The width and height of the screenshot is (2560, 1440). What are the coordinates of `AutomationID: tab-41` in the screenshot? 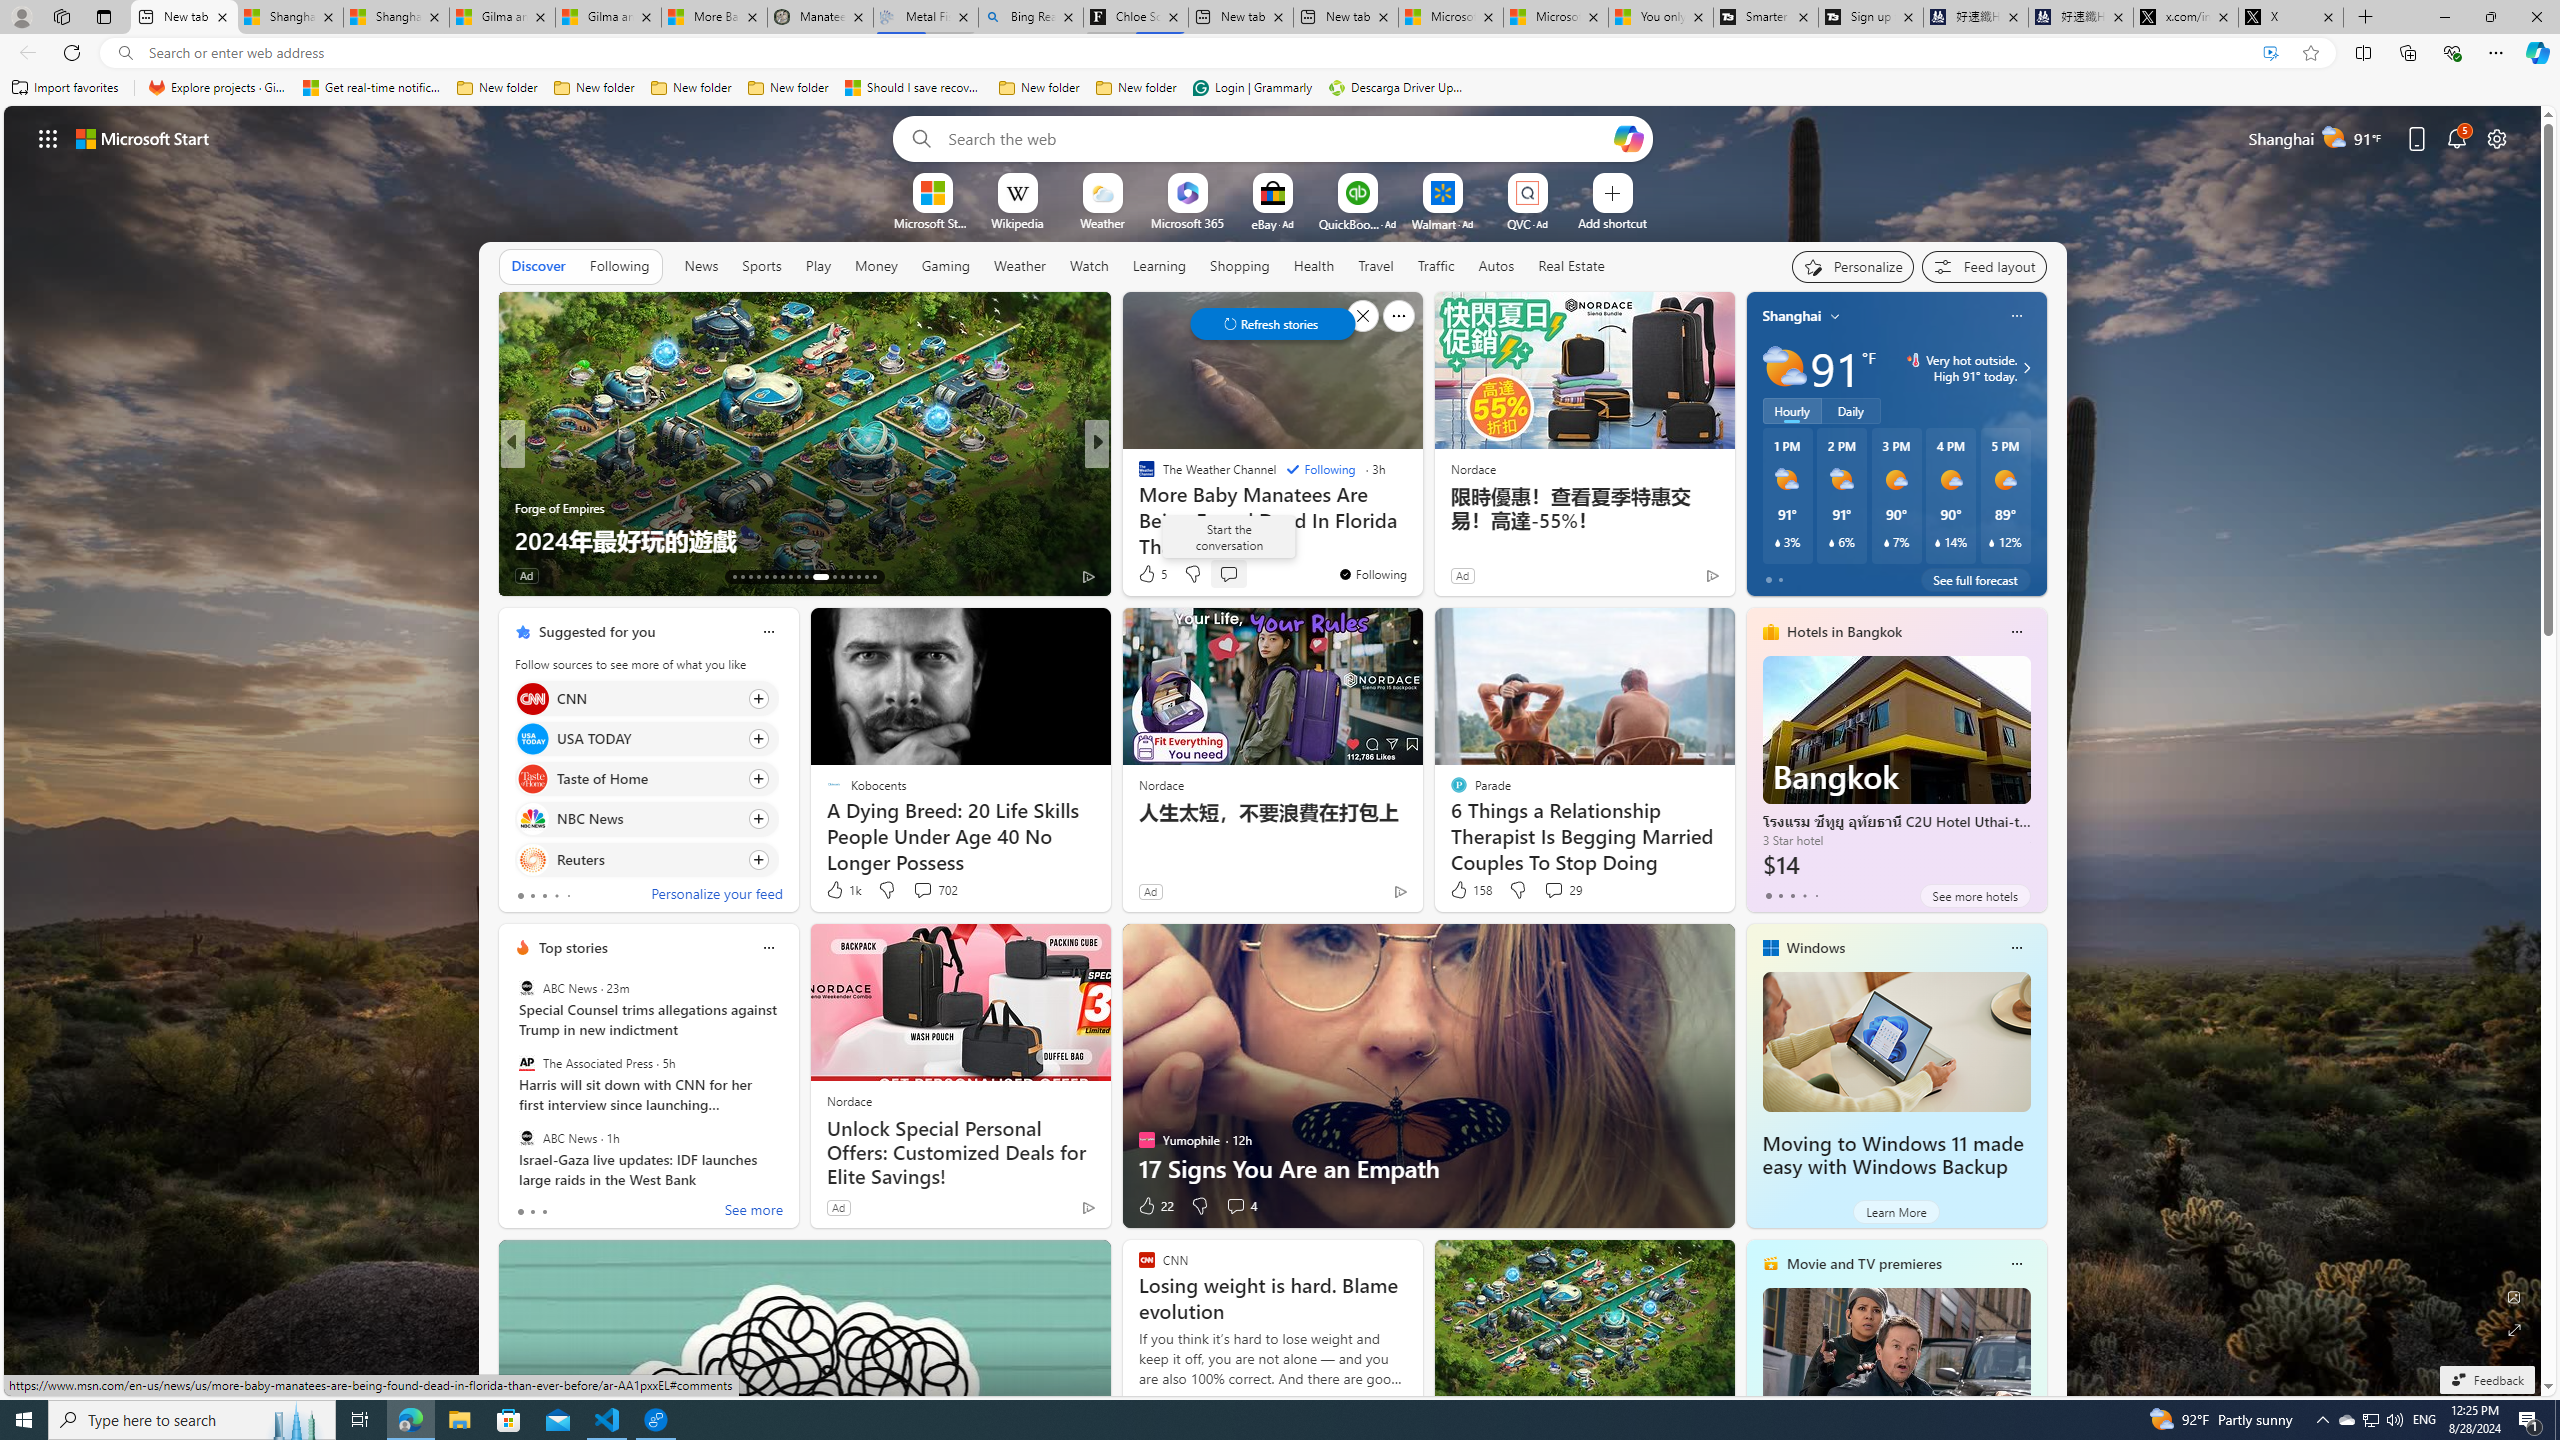 It's located at (866, 577).